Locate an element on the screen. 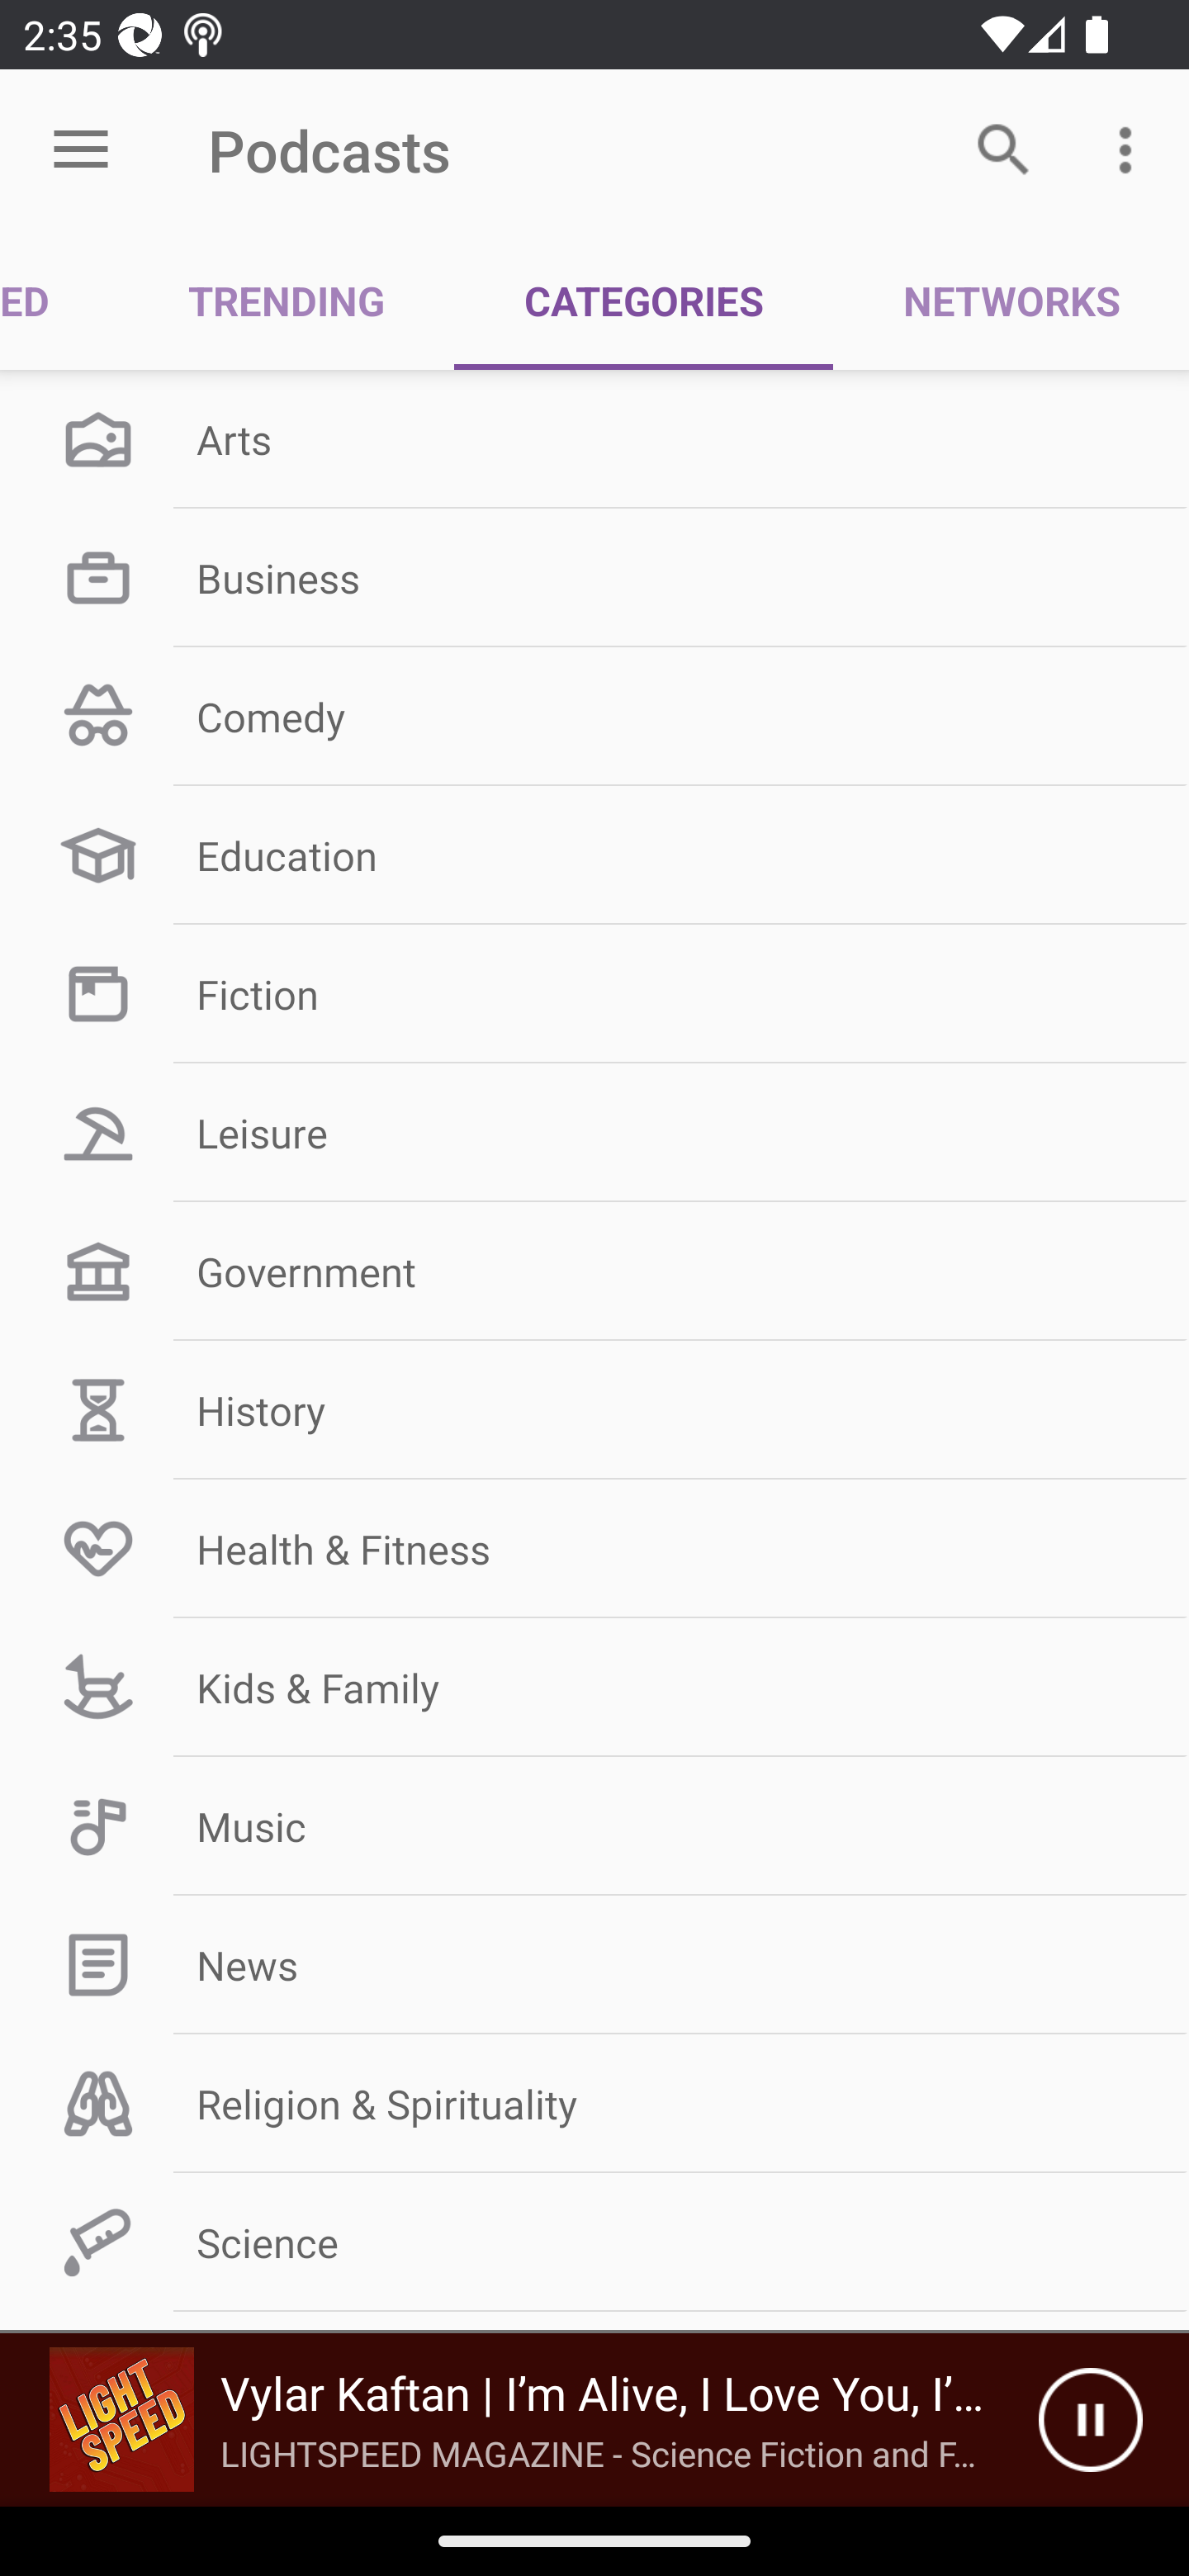  Health & Fitness is located at coordinates (594, 1547).